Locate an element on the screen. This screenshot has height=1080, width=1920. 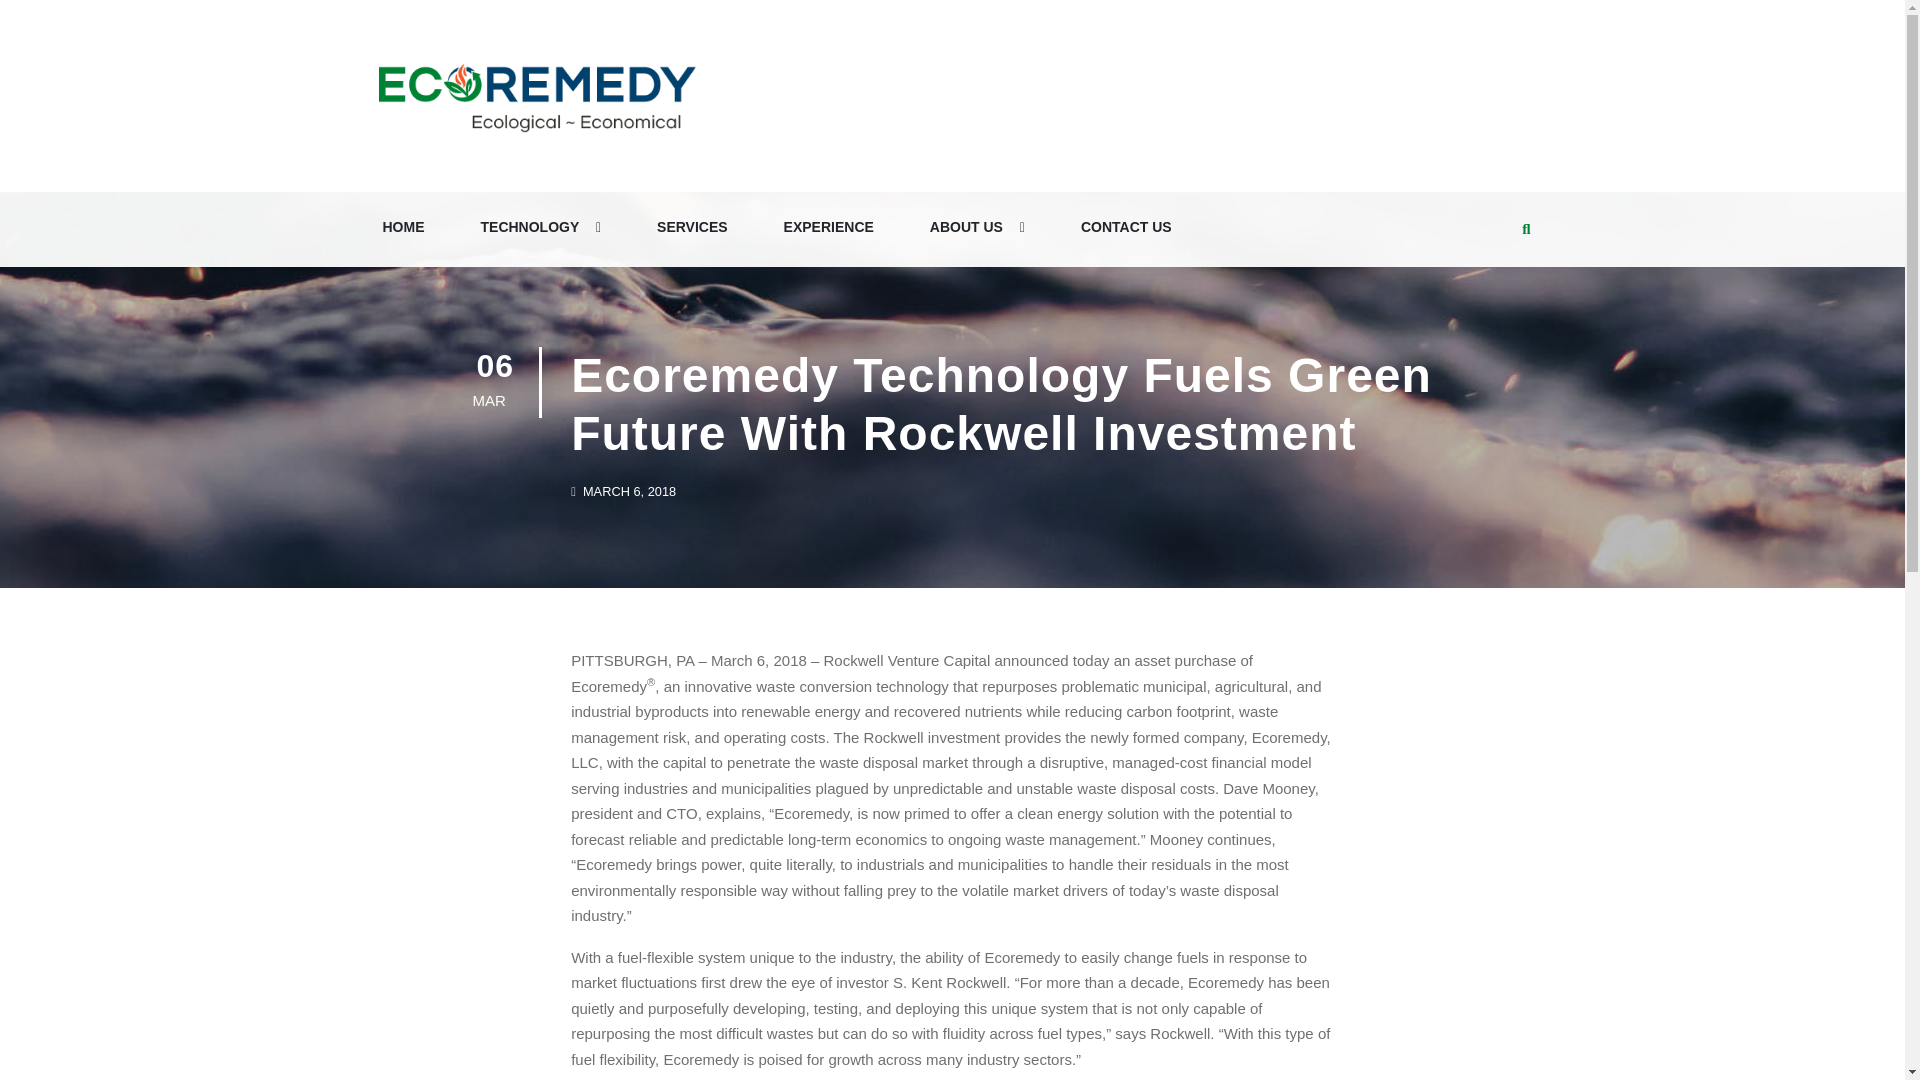
CONTACT US is located at coordinates (1126, 228).